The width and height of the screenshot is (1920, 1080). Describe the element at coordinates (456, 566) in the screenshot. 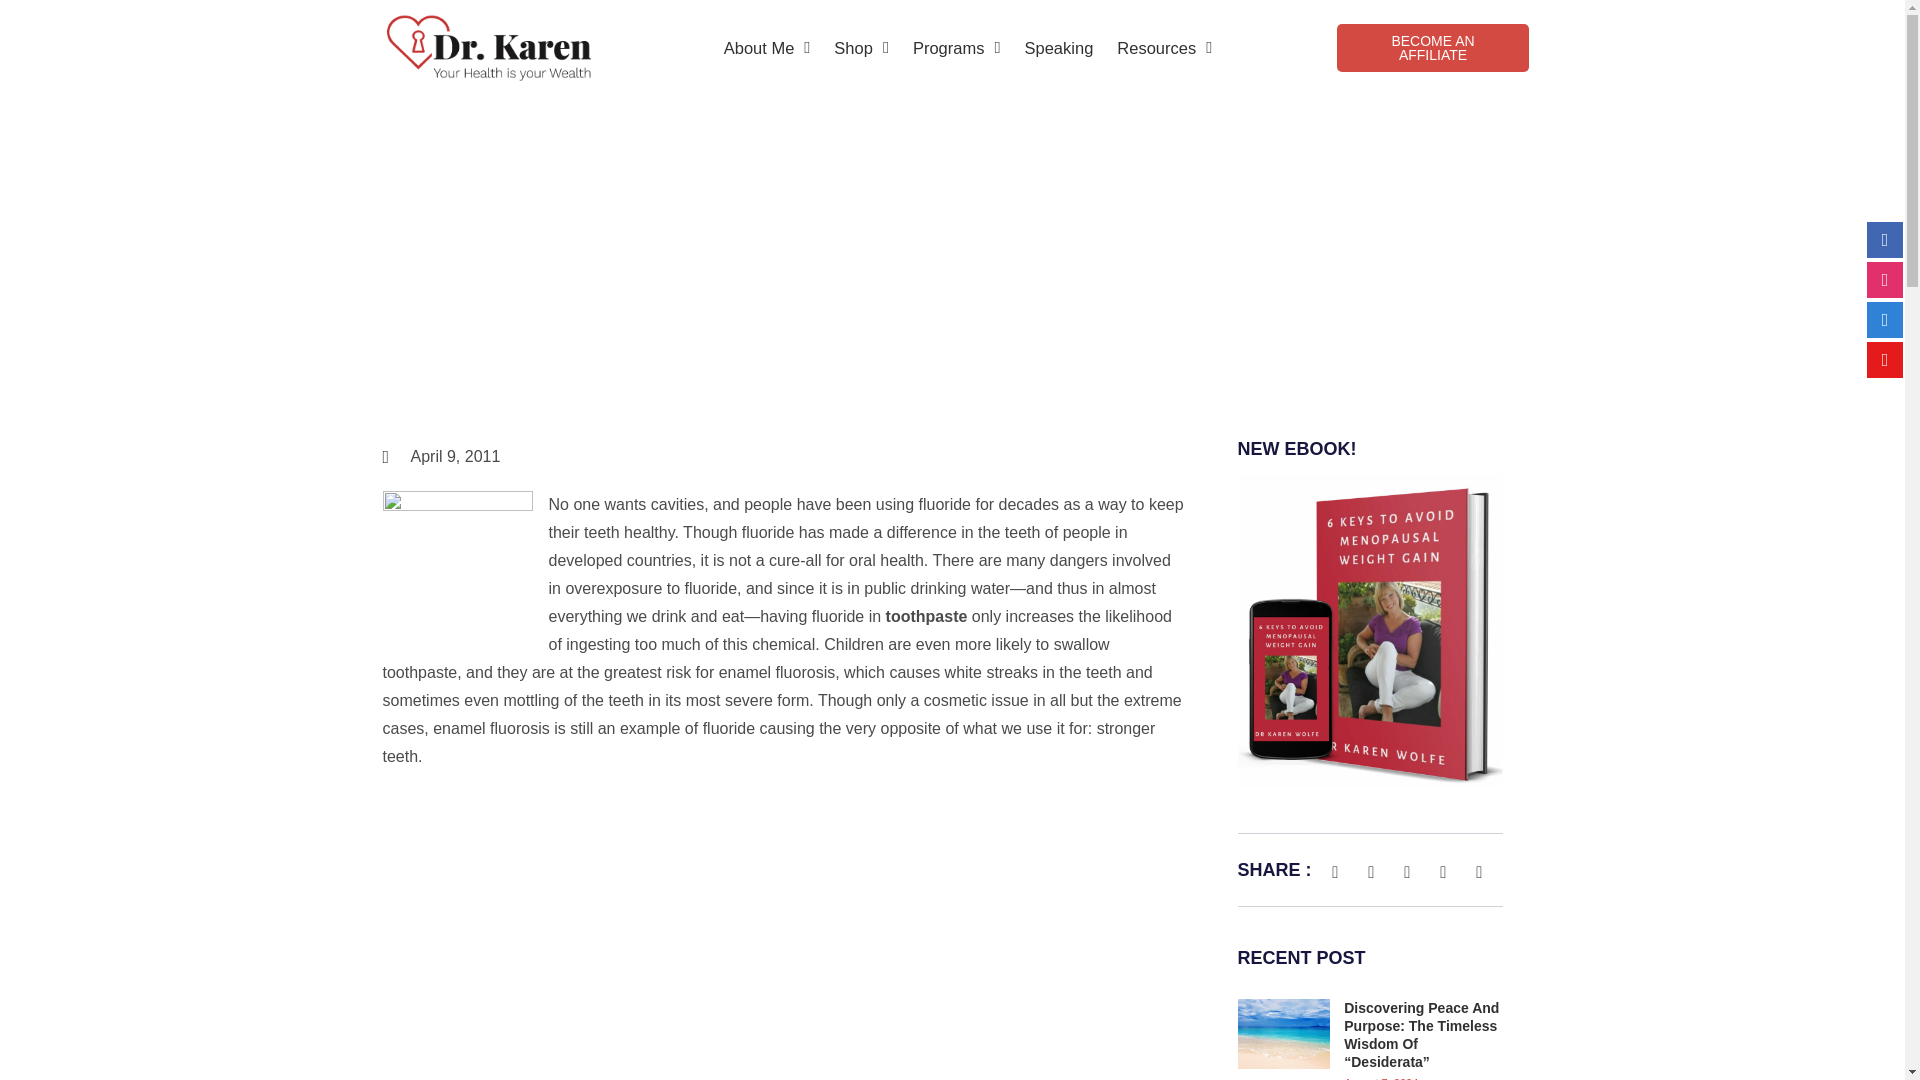

I see `ToothpasteWarning-150x150` at that location.